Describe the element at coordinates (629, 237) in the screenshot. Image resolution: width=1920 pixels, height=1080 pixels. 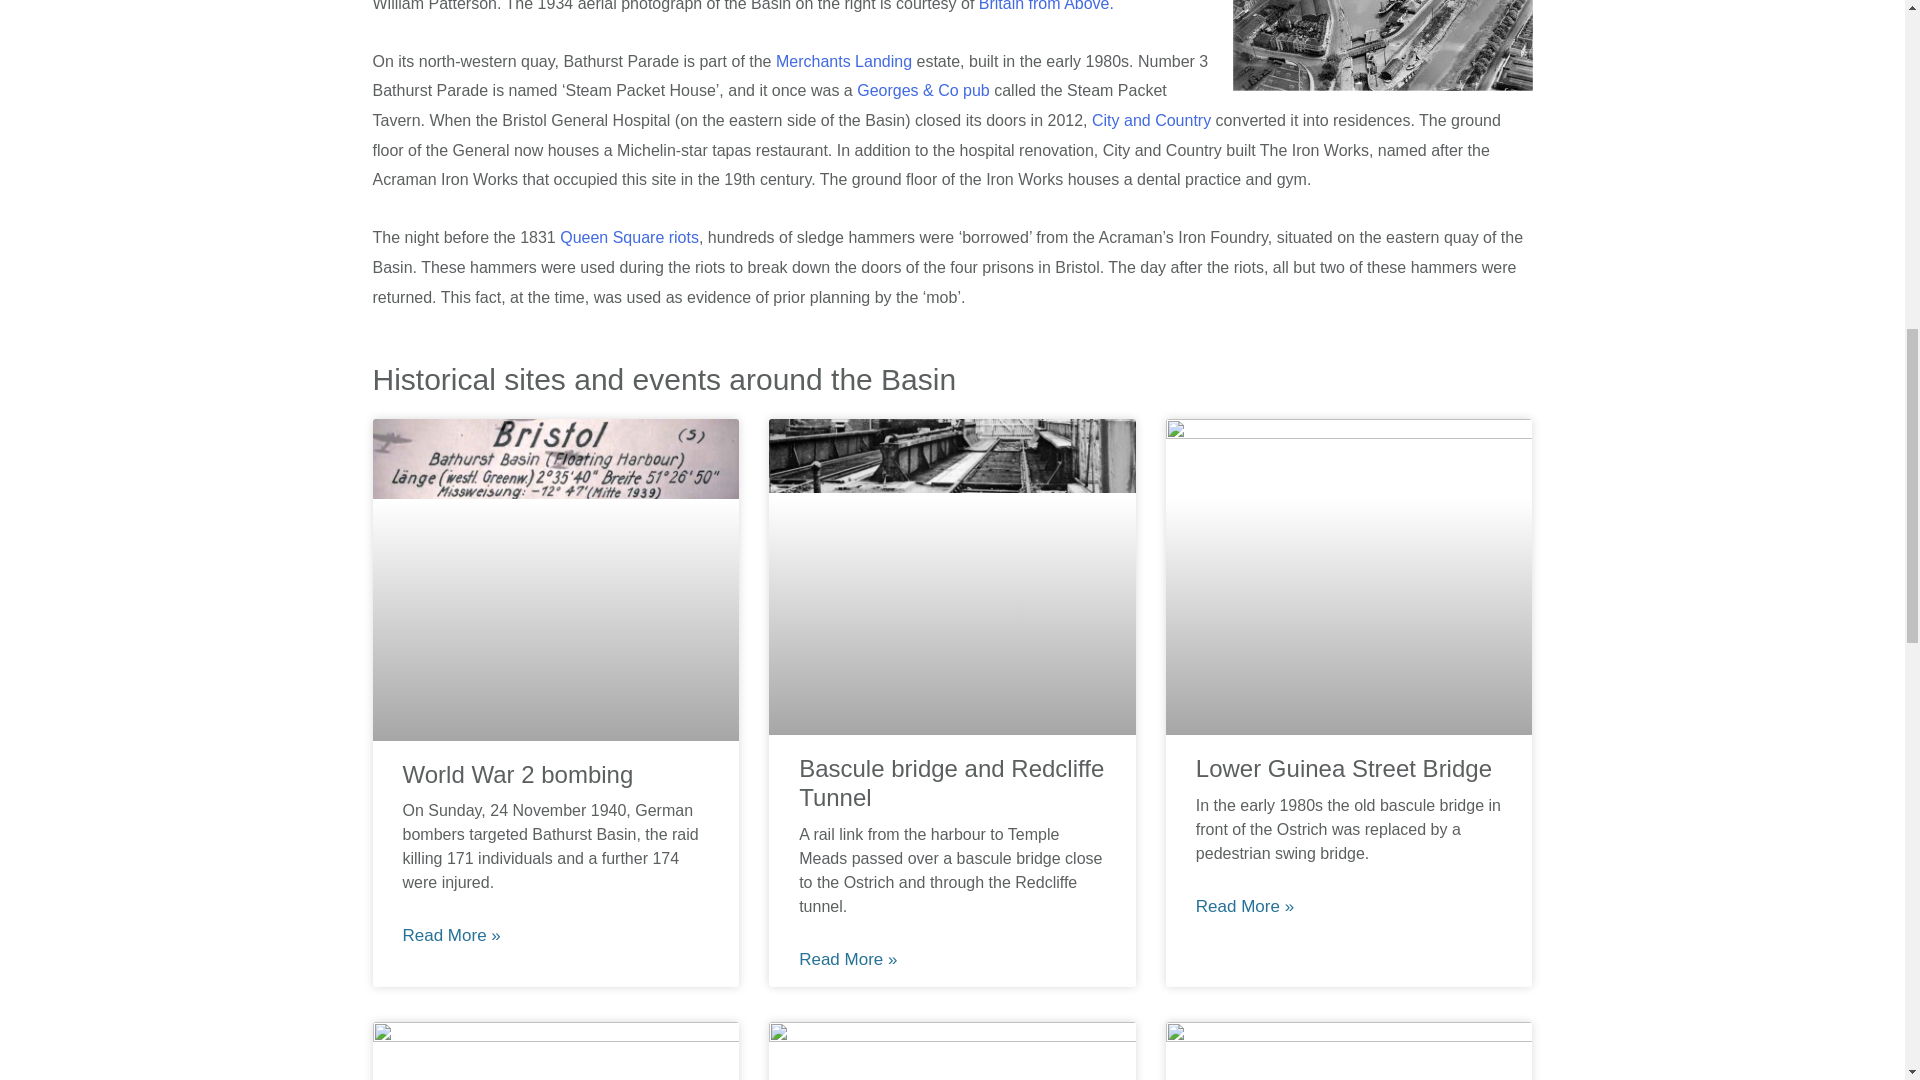
I see `Queen Square riots` at that location.